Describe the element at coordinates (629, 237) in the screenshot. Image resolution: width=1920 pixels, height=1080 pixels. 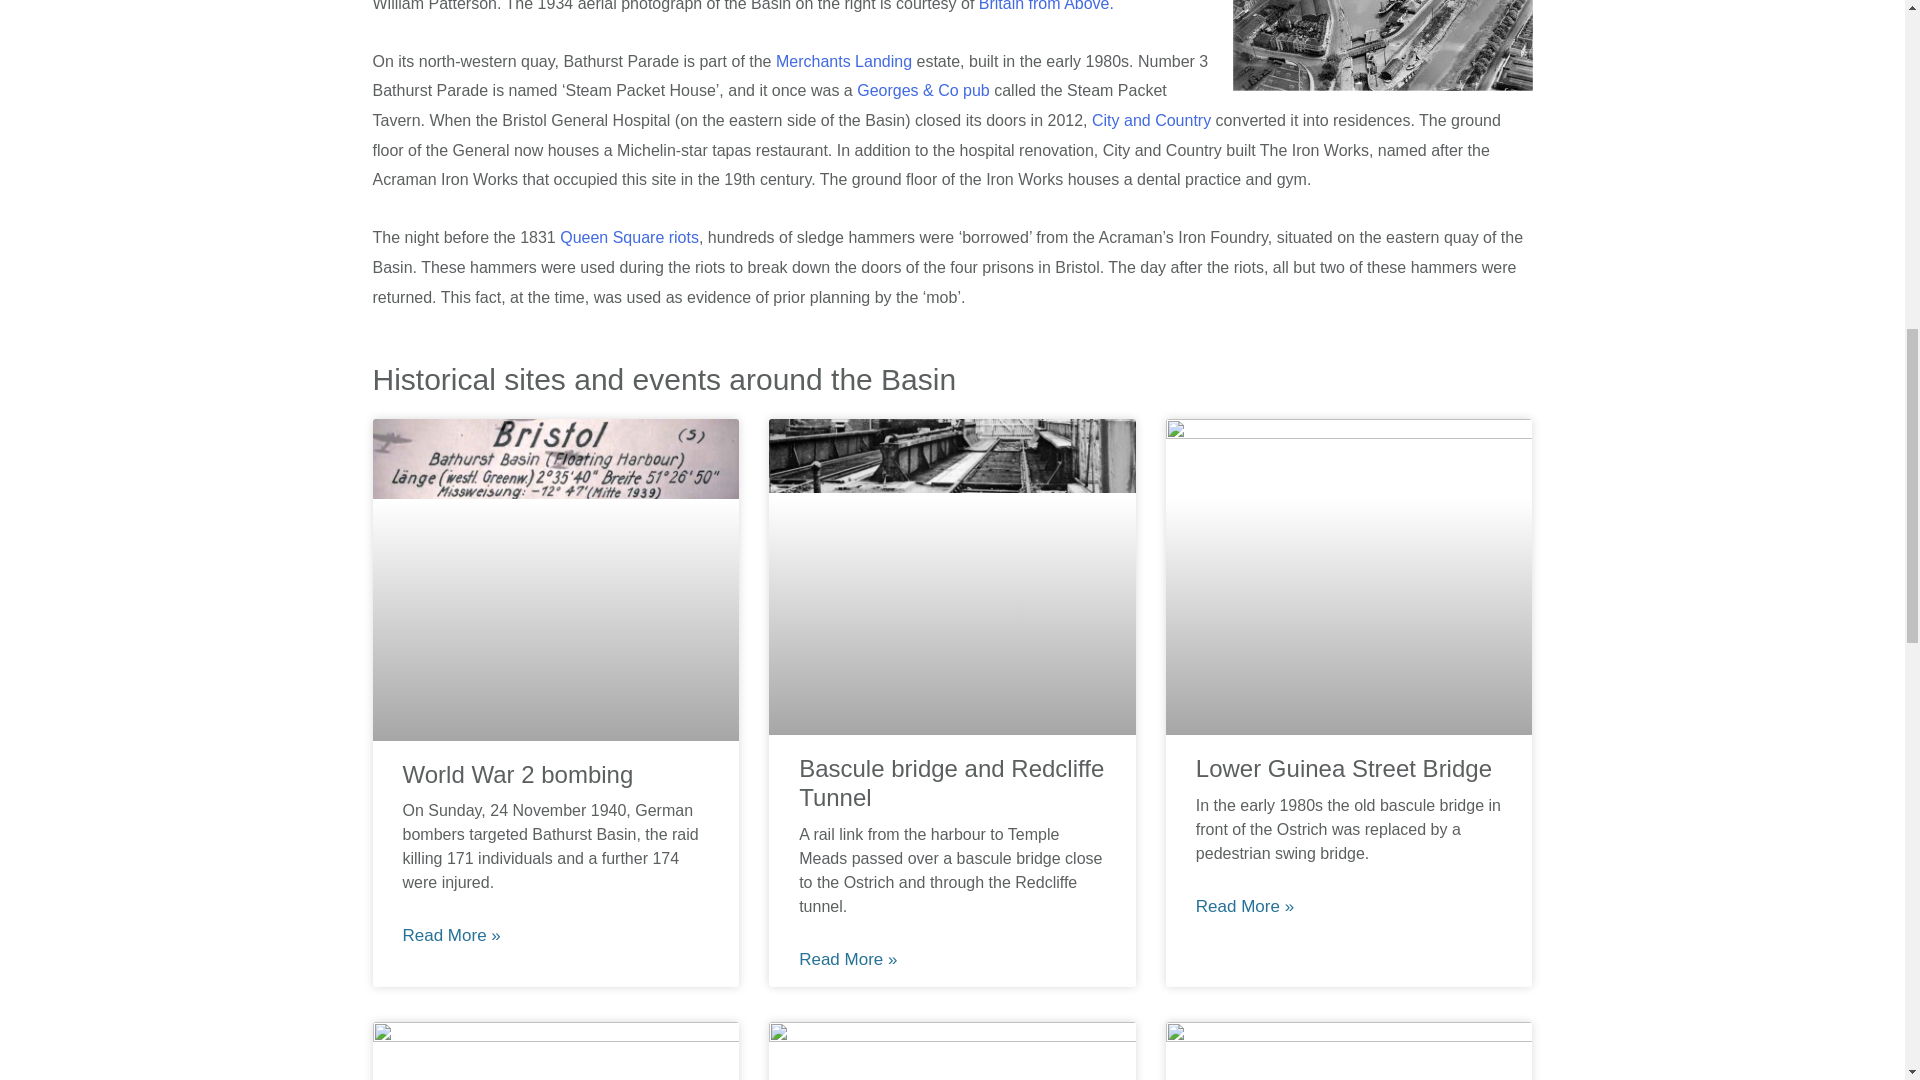
I see `Queen Square riots` at that location.